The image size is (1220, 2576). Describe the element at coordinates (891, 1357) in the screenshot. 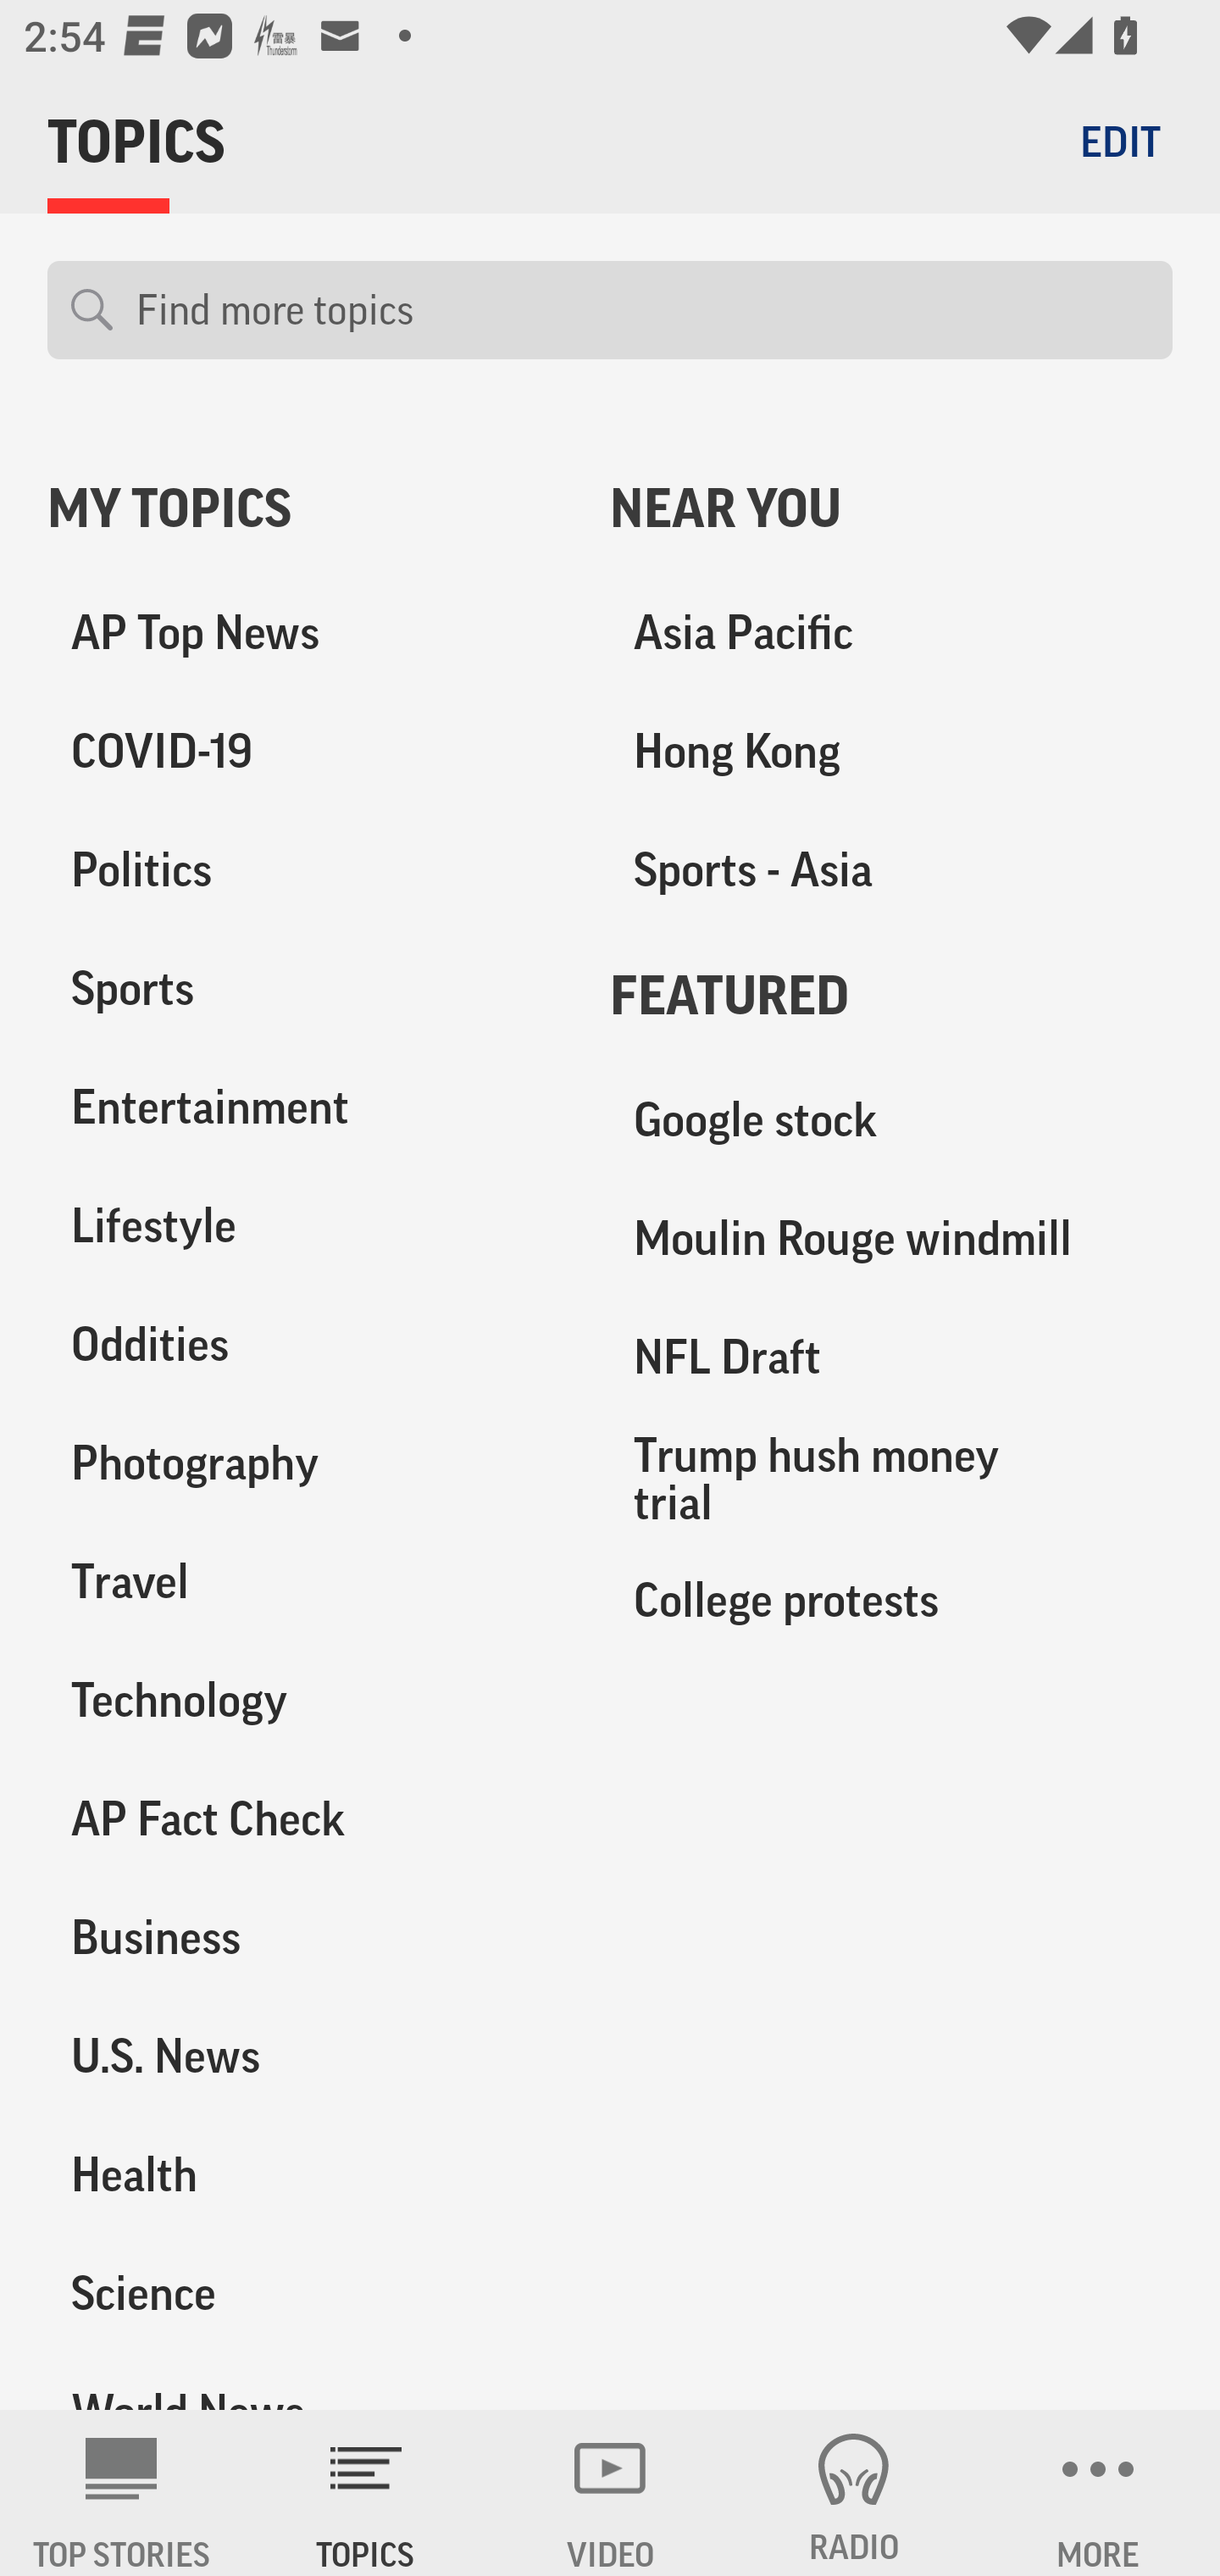

I see `NFL Draft` at that location.